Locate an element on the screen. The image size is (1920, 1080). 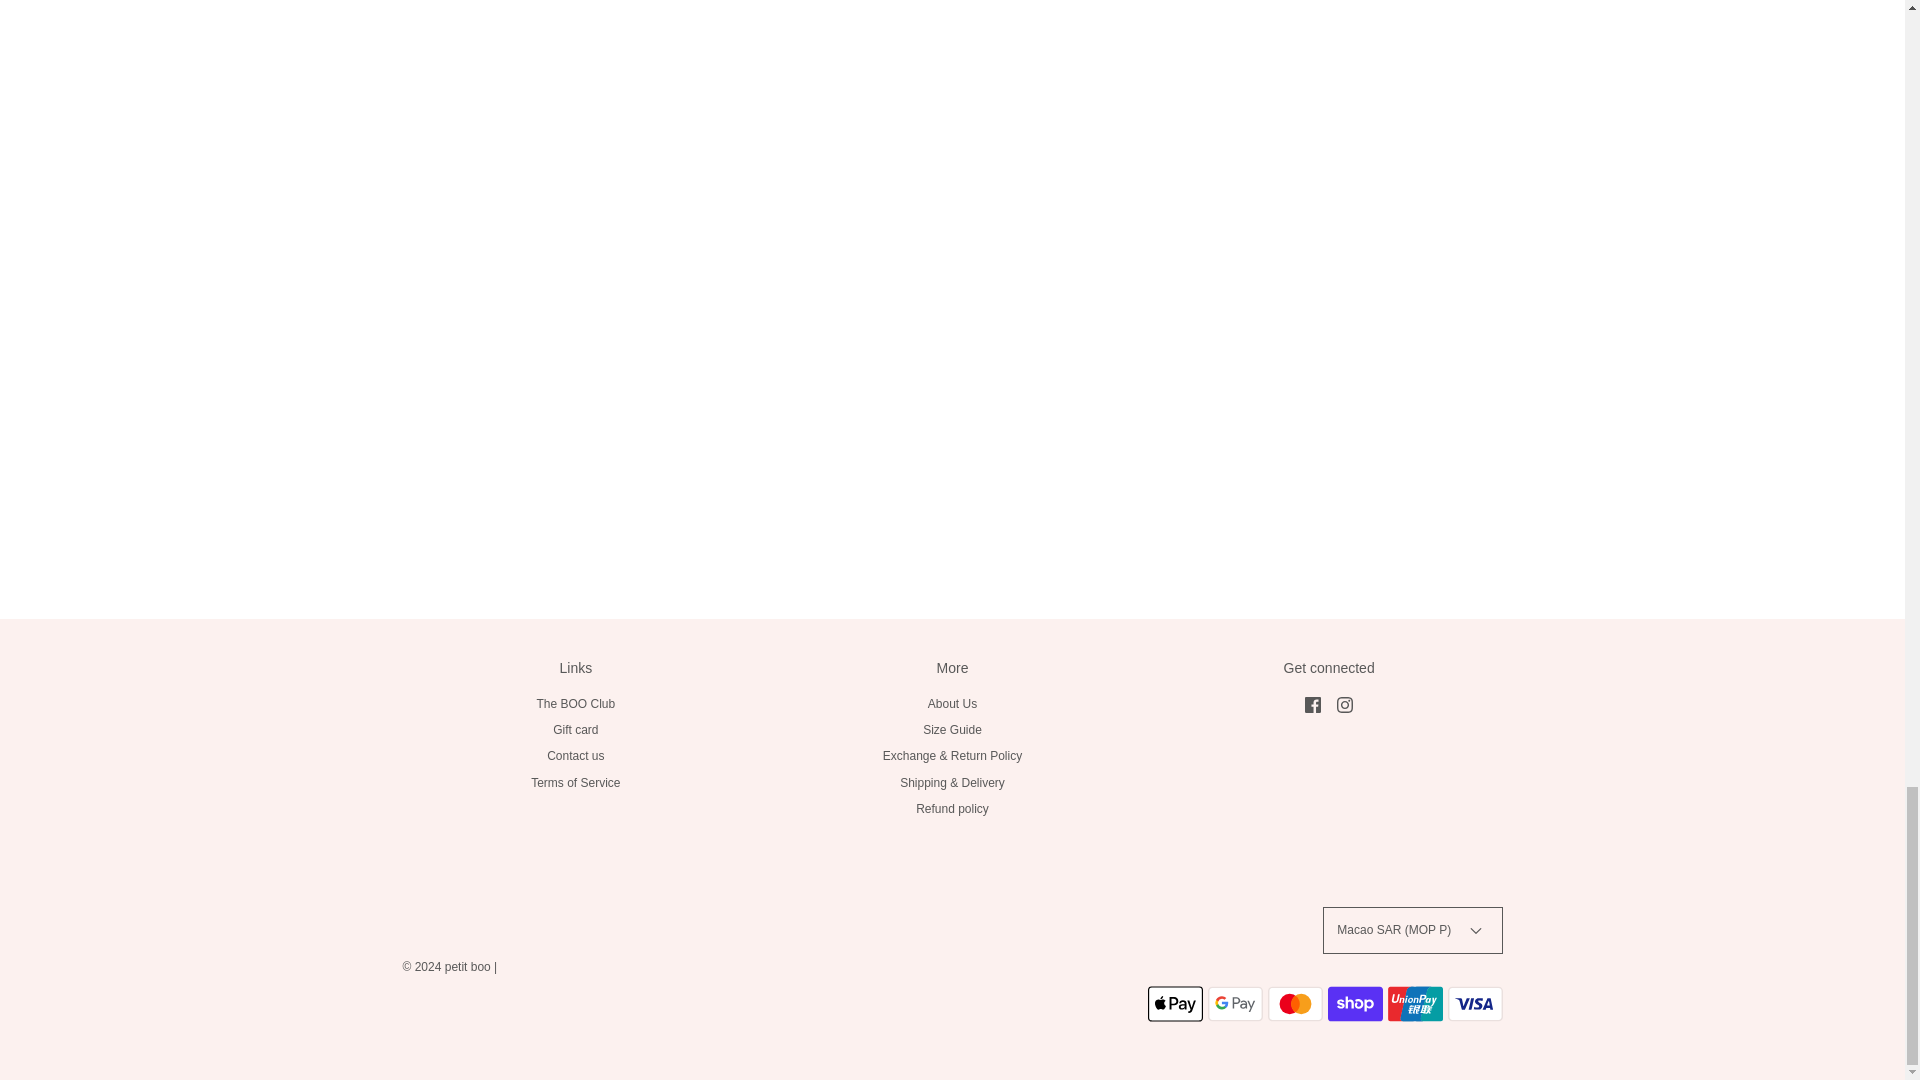
Facebook icon is located at coordinates (1312, 704).